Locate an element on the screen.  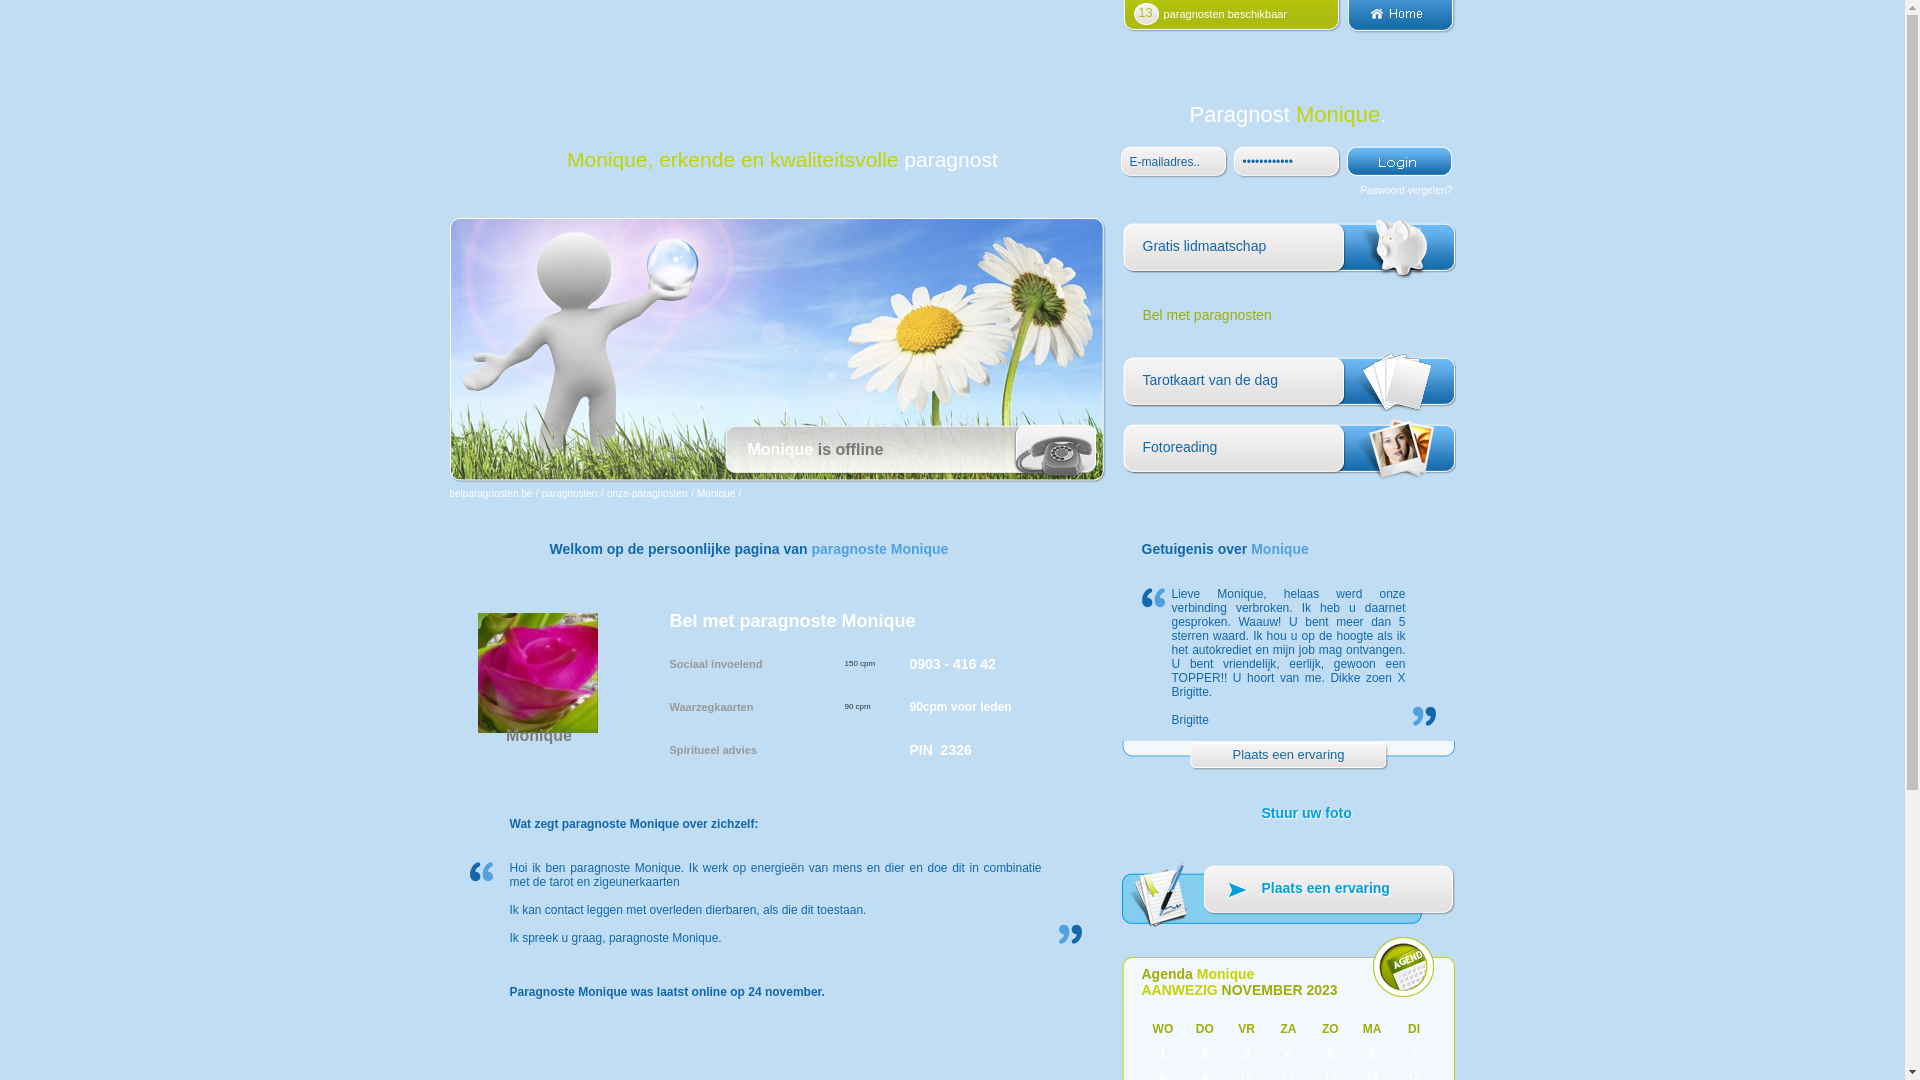
Fotoreading is located at coordinates (1288, 452).